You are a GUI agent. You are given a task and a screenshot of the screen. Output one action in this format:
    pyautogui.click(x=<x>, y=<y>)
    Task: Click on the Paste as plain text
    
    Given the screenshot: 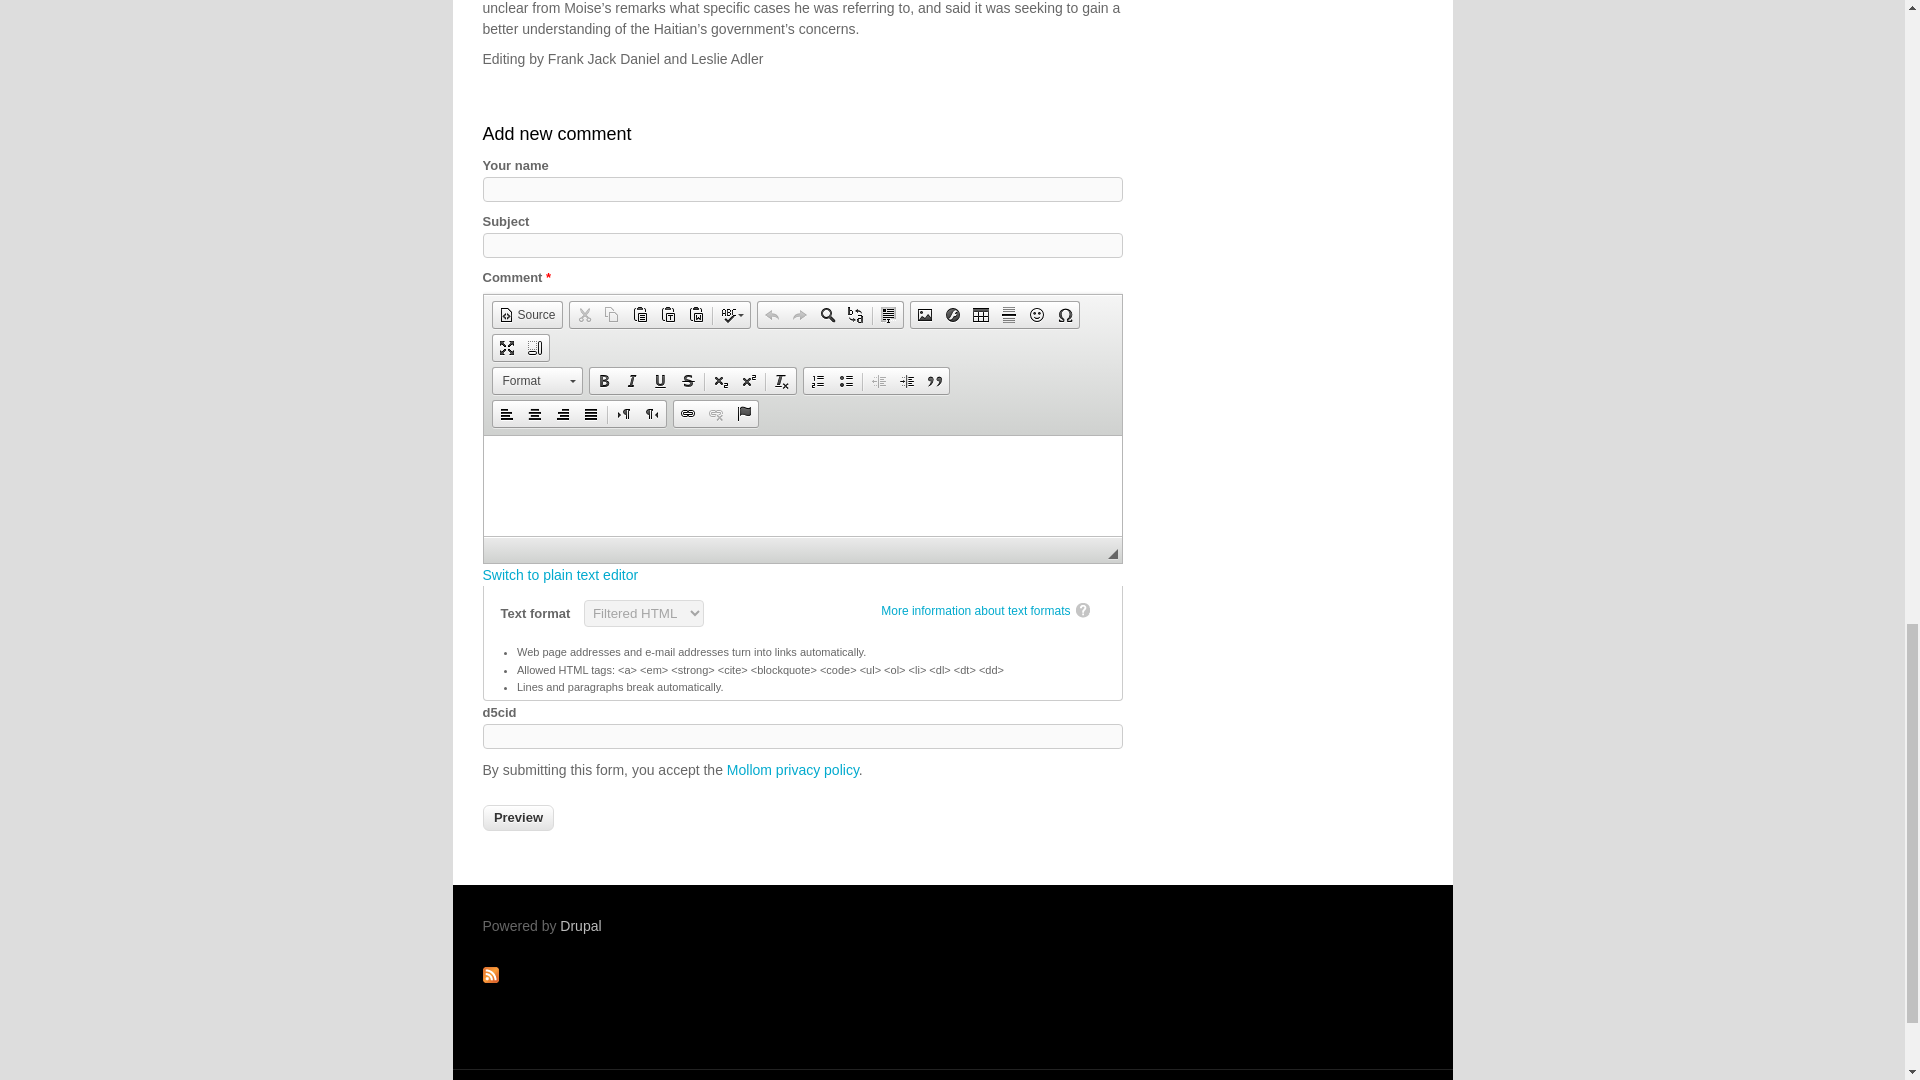 What is the action you would take?
    pyautogui.click(x=668, y=315)
    